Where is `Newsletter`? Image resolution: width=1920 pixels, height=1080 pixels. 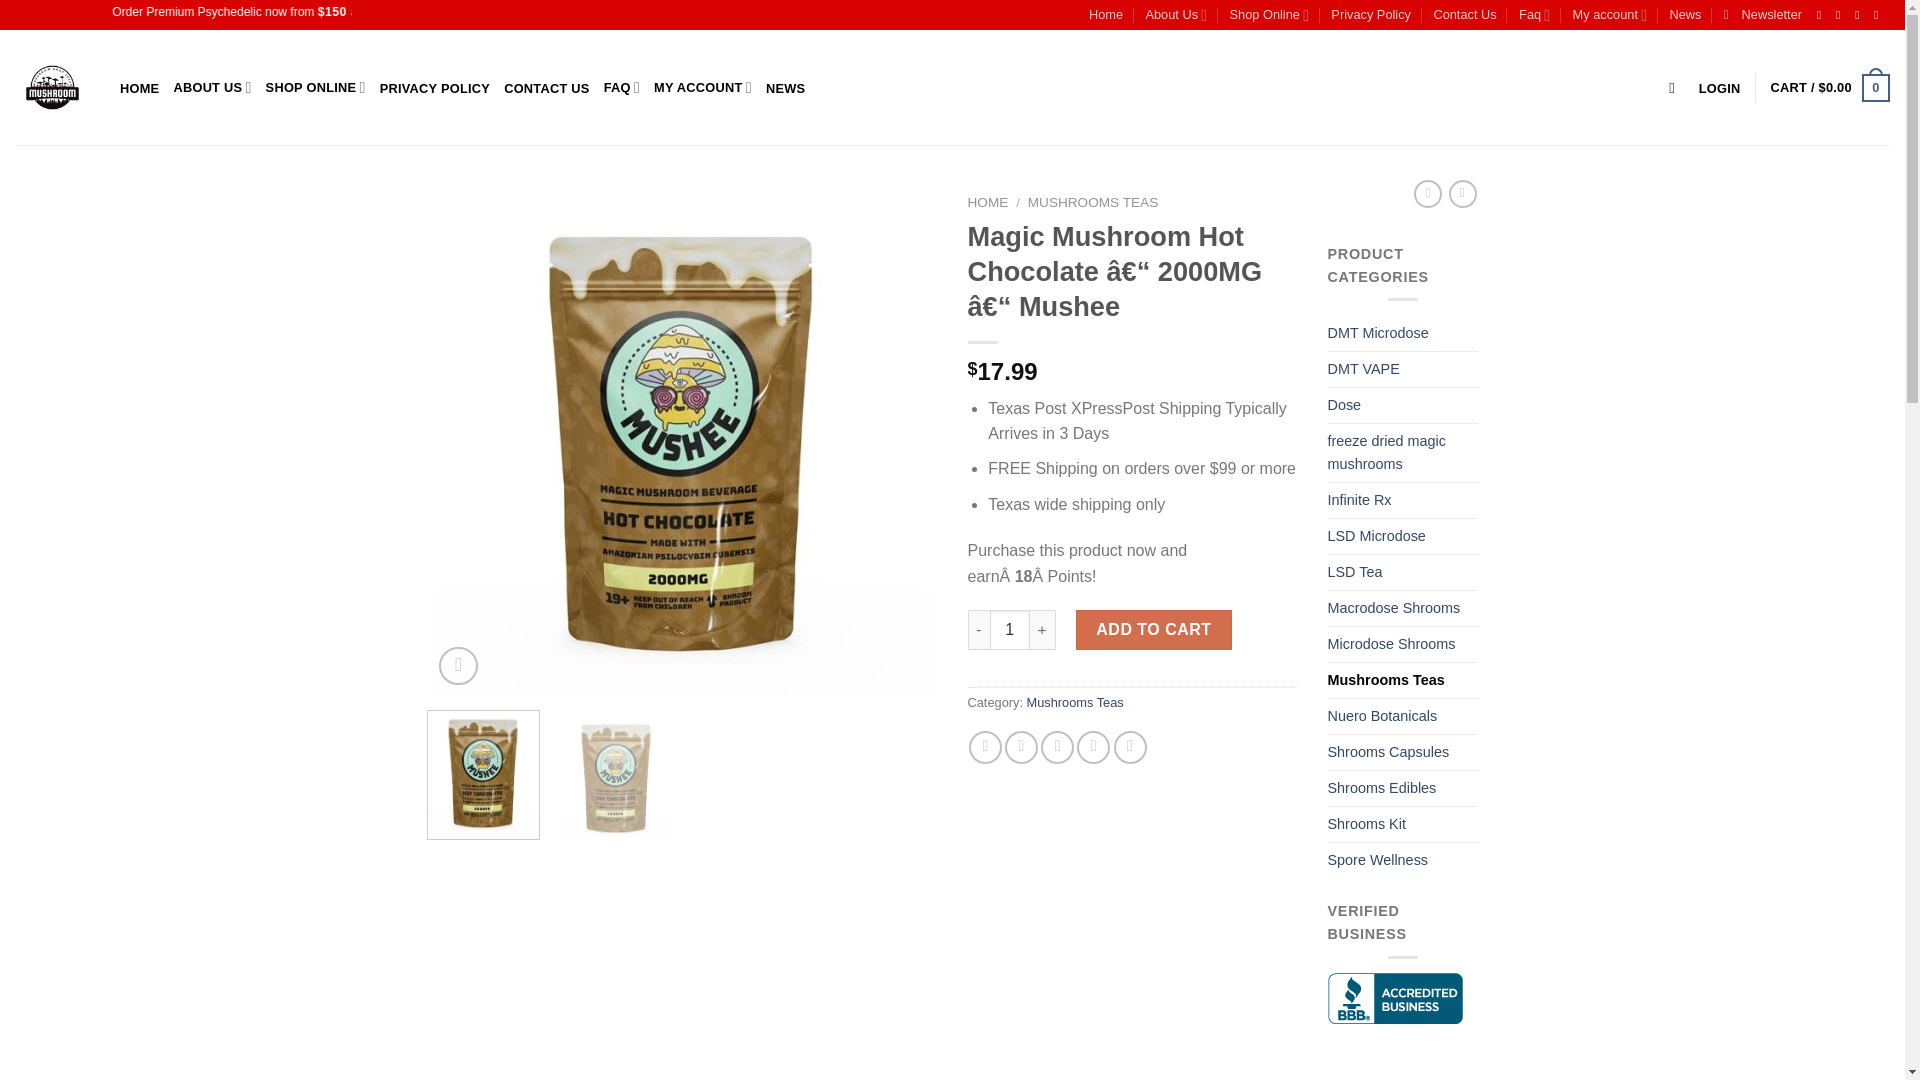
Newsletter is located at coordinates (1763, 15).